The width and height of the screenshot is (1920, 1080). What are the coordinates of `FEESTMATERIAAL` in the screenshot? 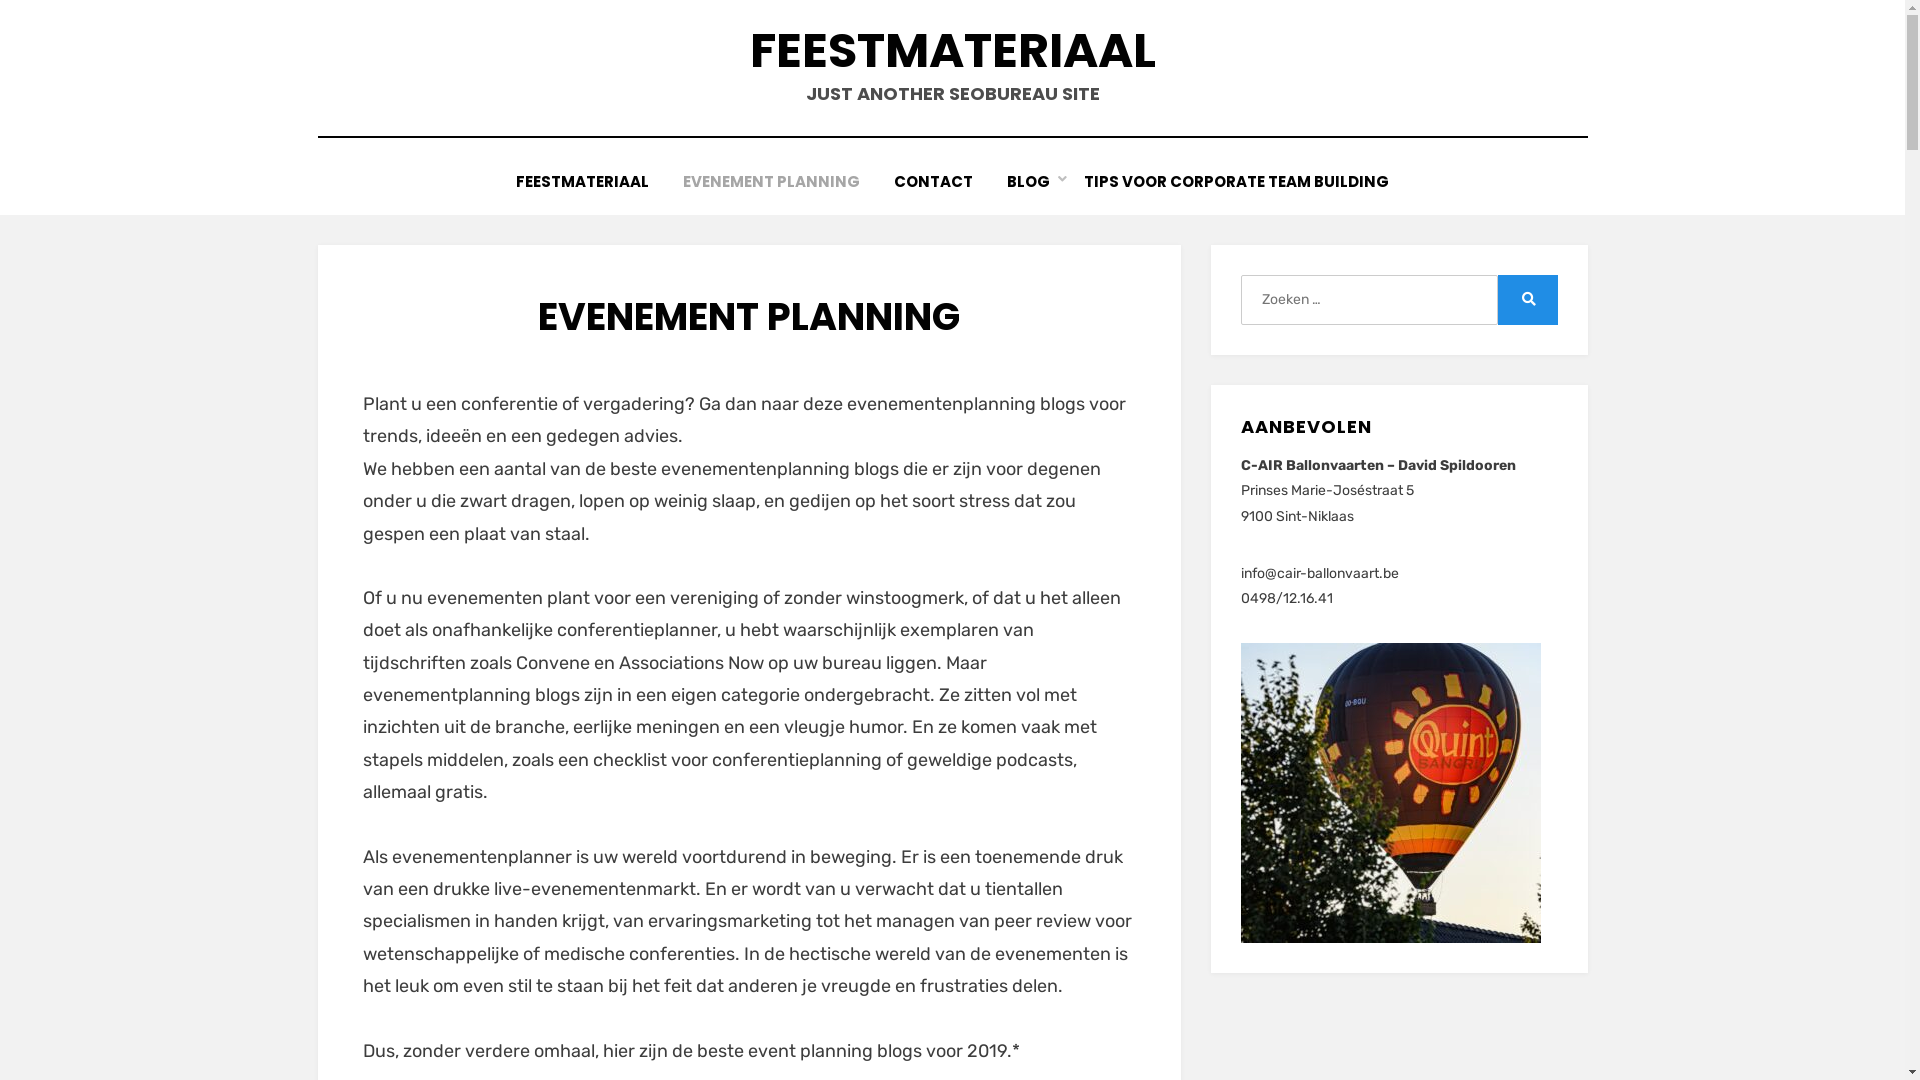 It's located at (953, 50).